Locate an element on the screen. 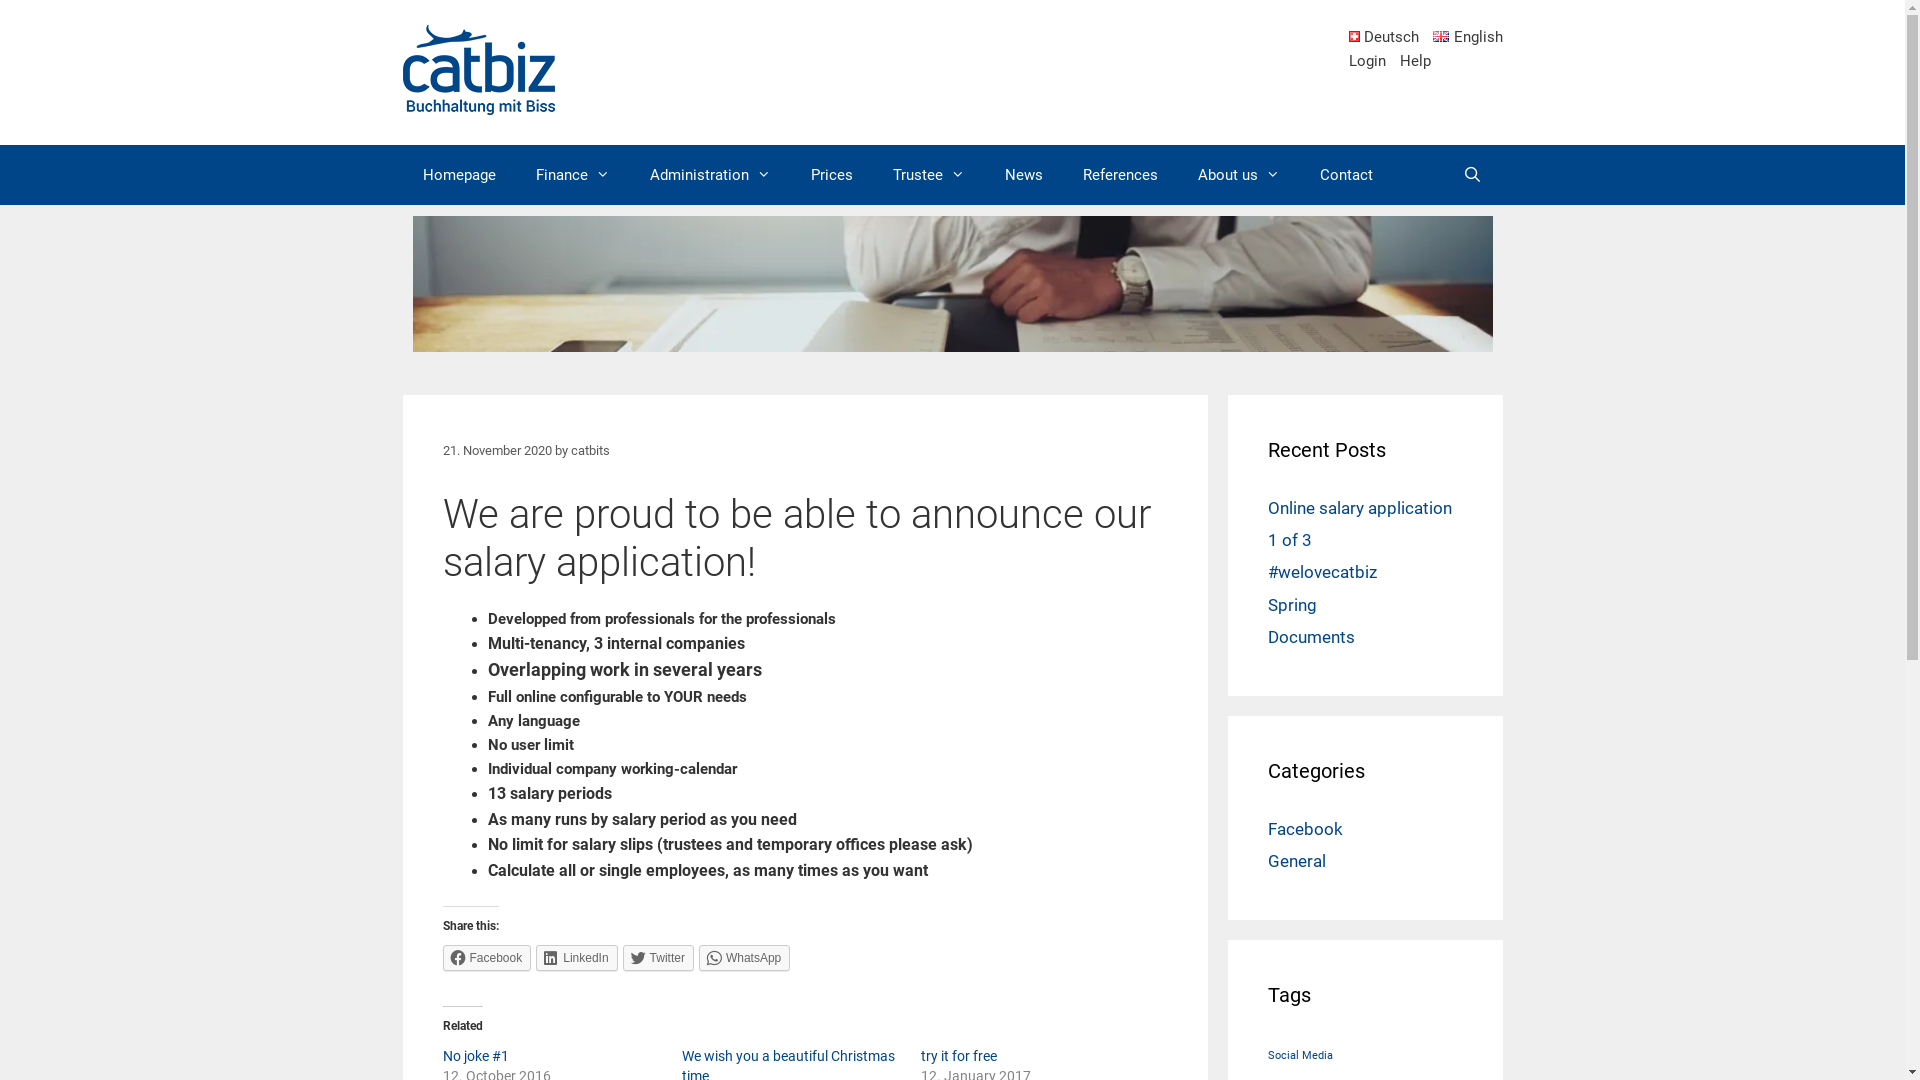  Deutsch is located at coordinates (1384, 37).